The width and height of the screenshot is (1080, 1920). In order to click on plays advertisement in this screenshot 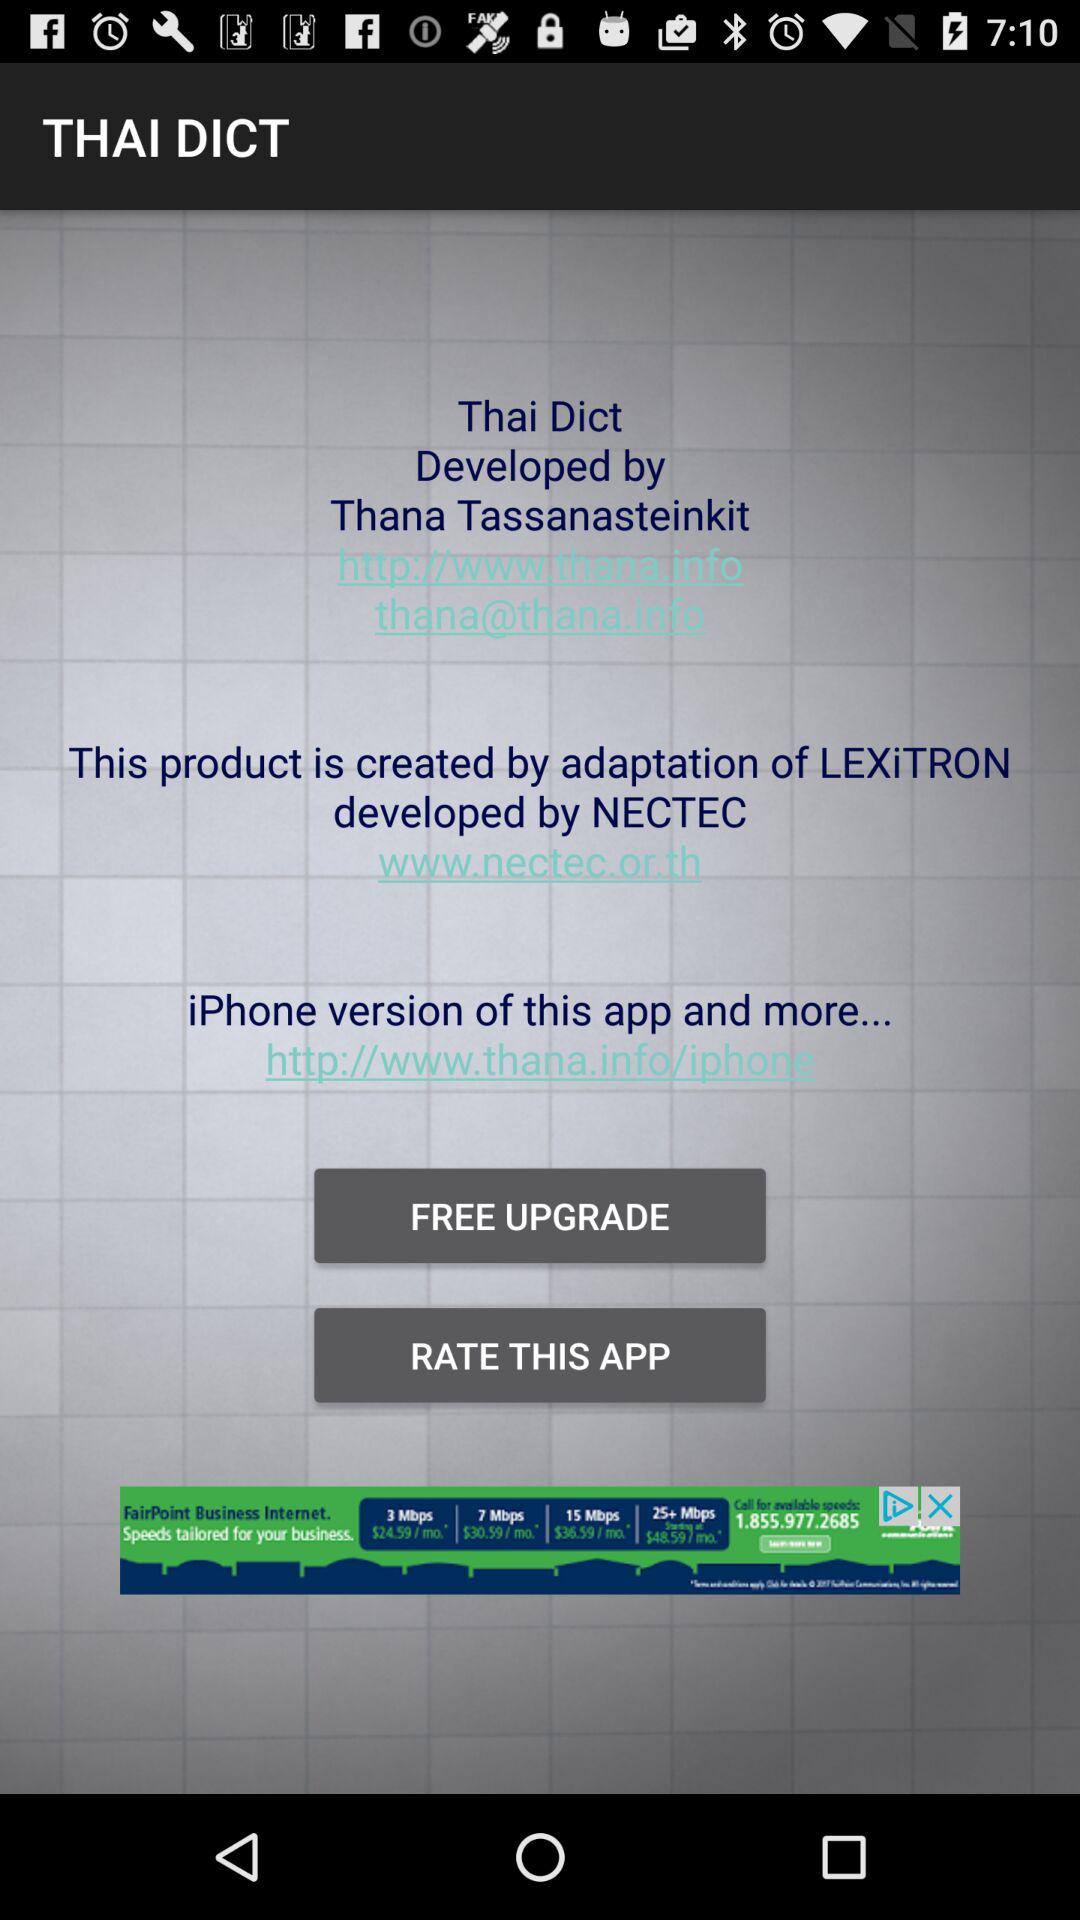, I will do `click(540, 1552)`.